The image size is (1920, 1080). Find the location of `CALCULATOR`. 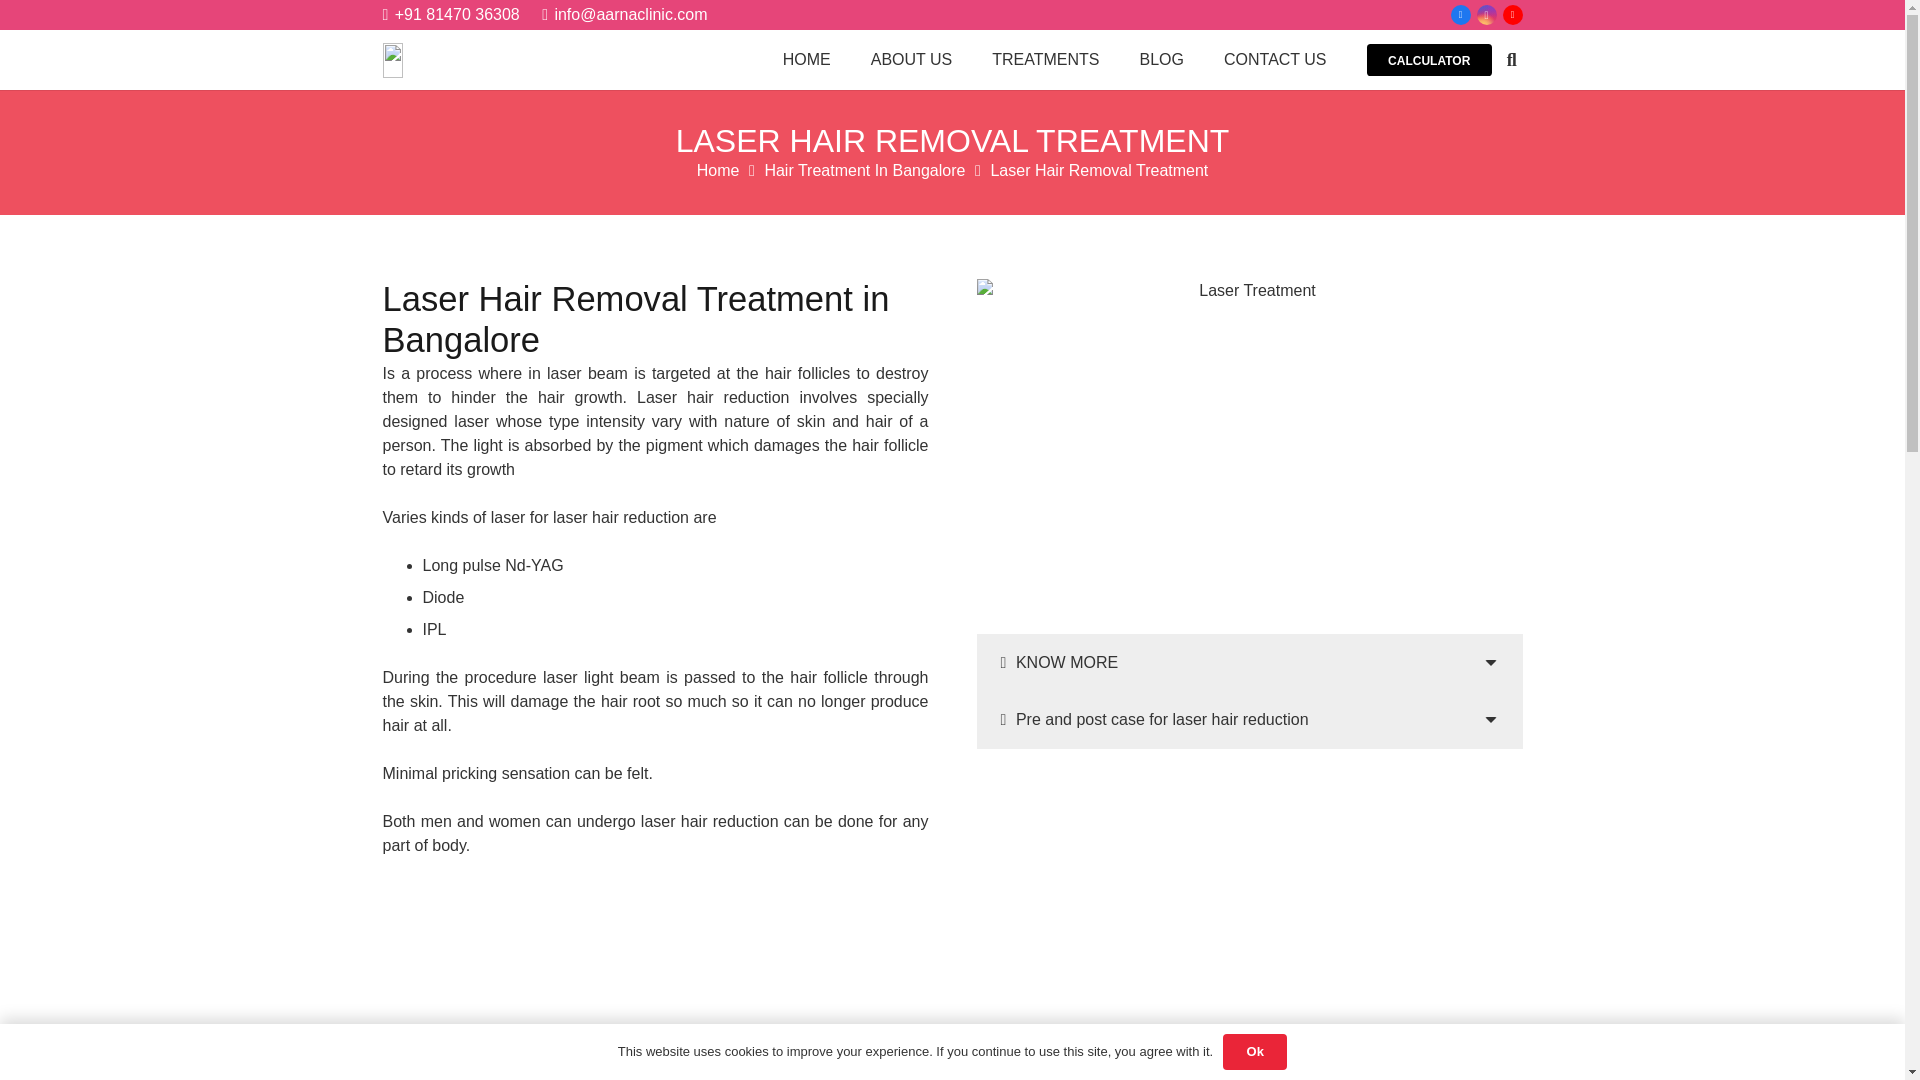

CALCULATOR is located at coordinates (1429, 60).